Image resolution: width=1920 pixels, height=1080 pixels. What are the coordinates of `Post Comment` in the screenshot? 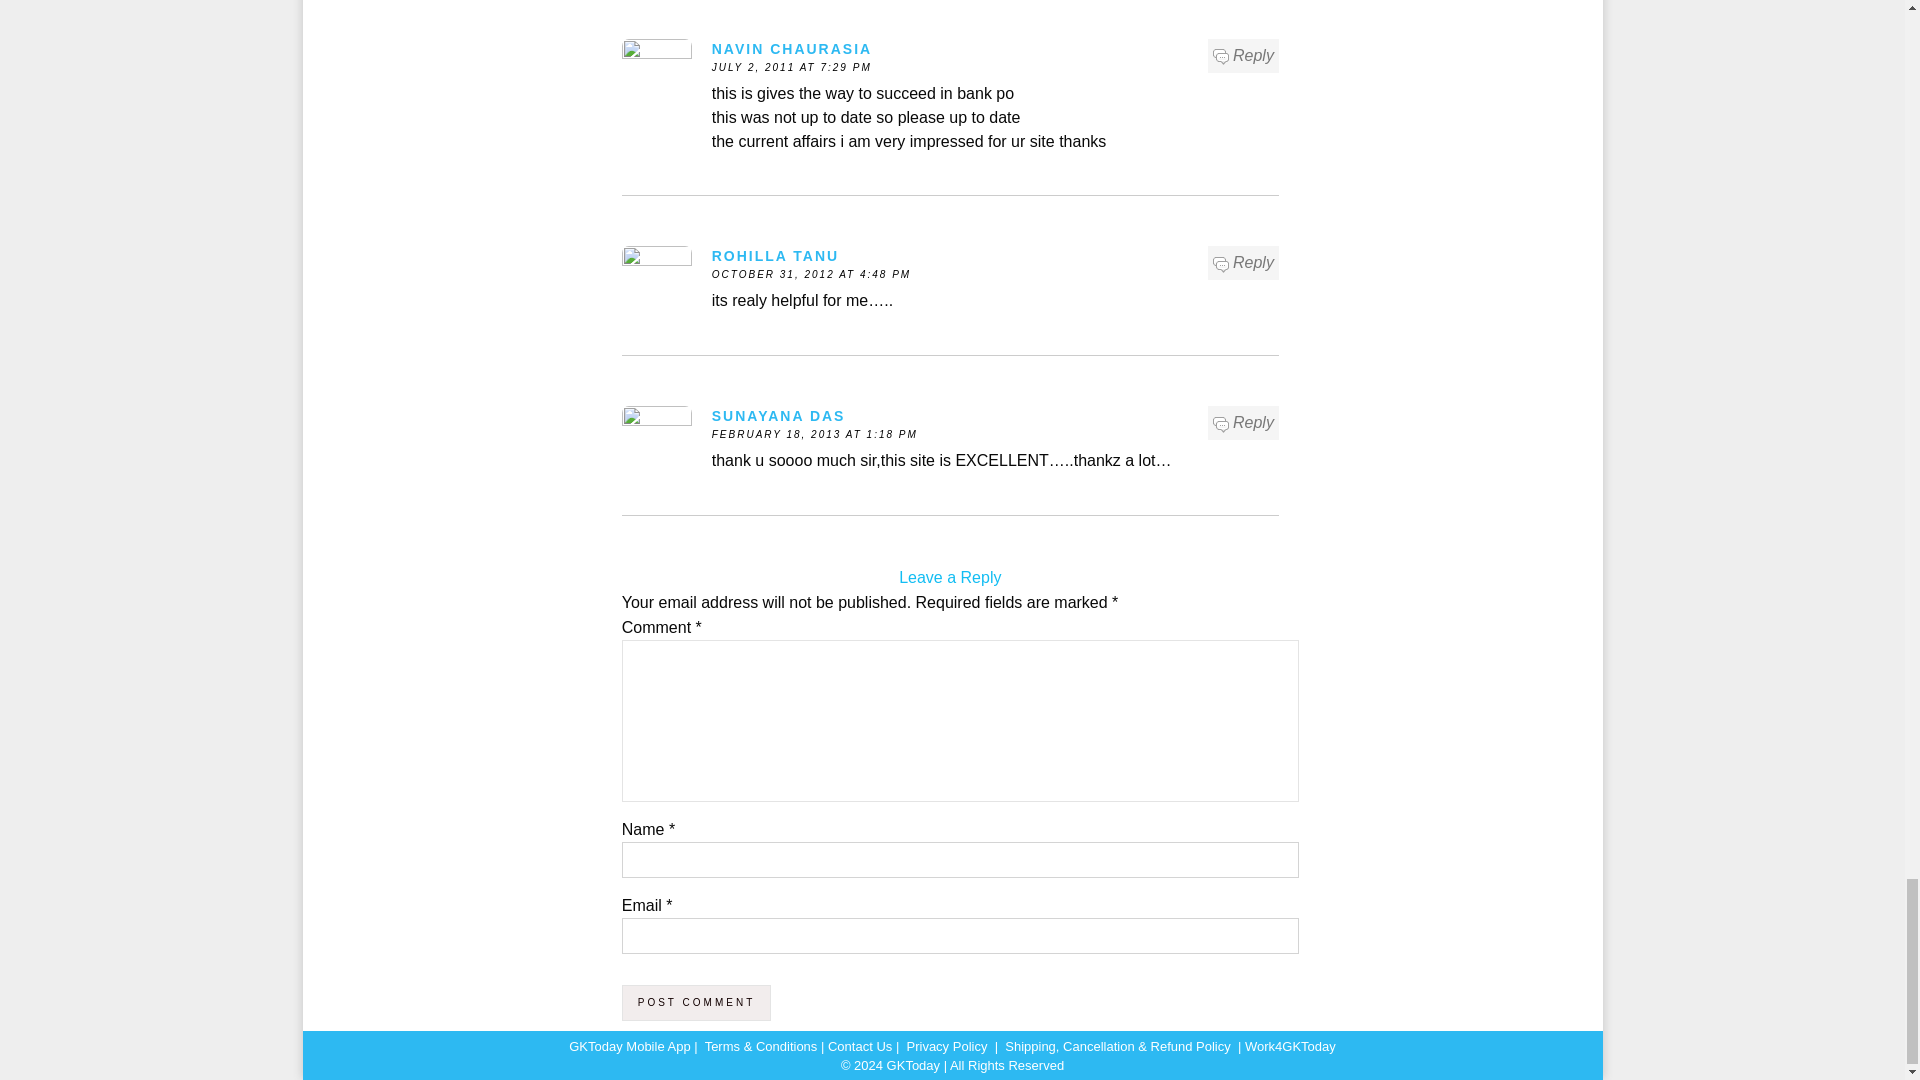 It's located at (696, 1002).